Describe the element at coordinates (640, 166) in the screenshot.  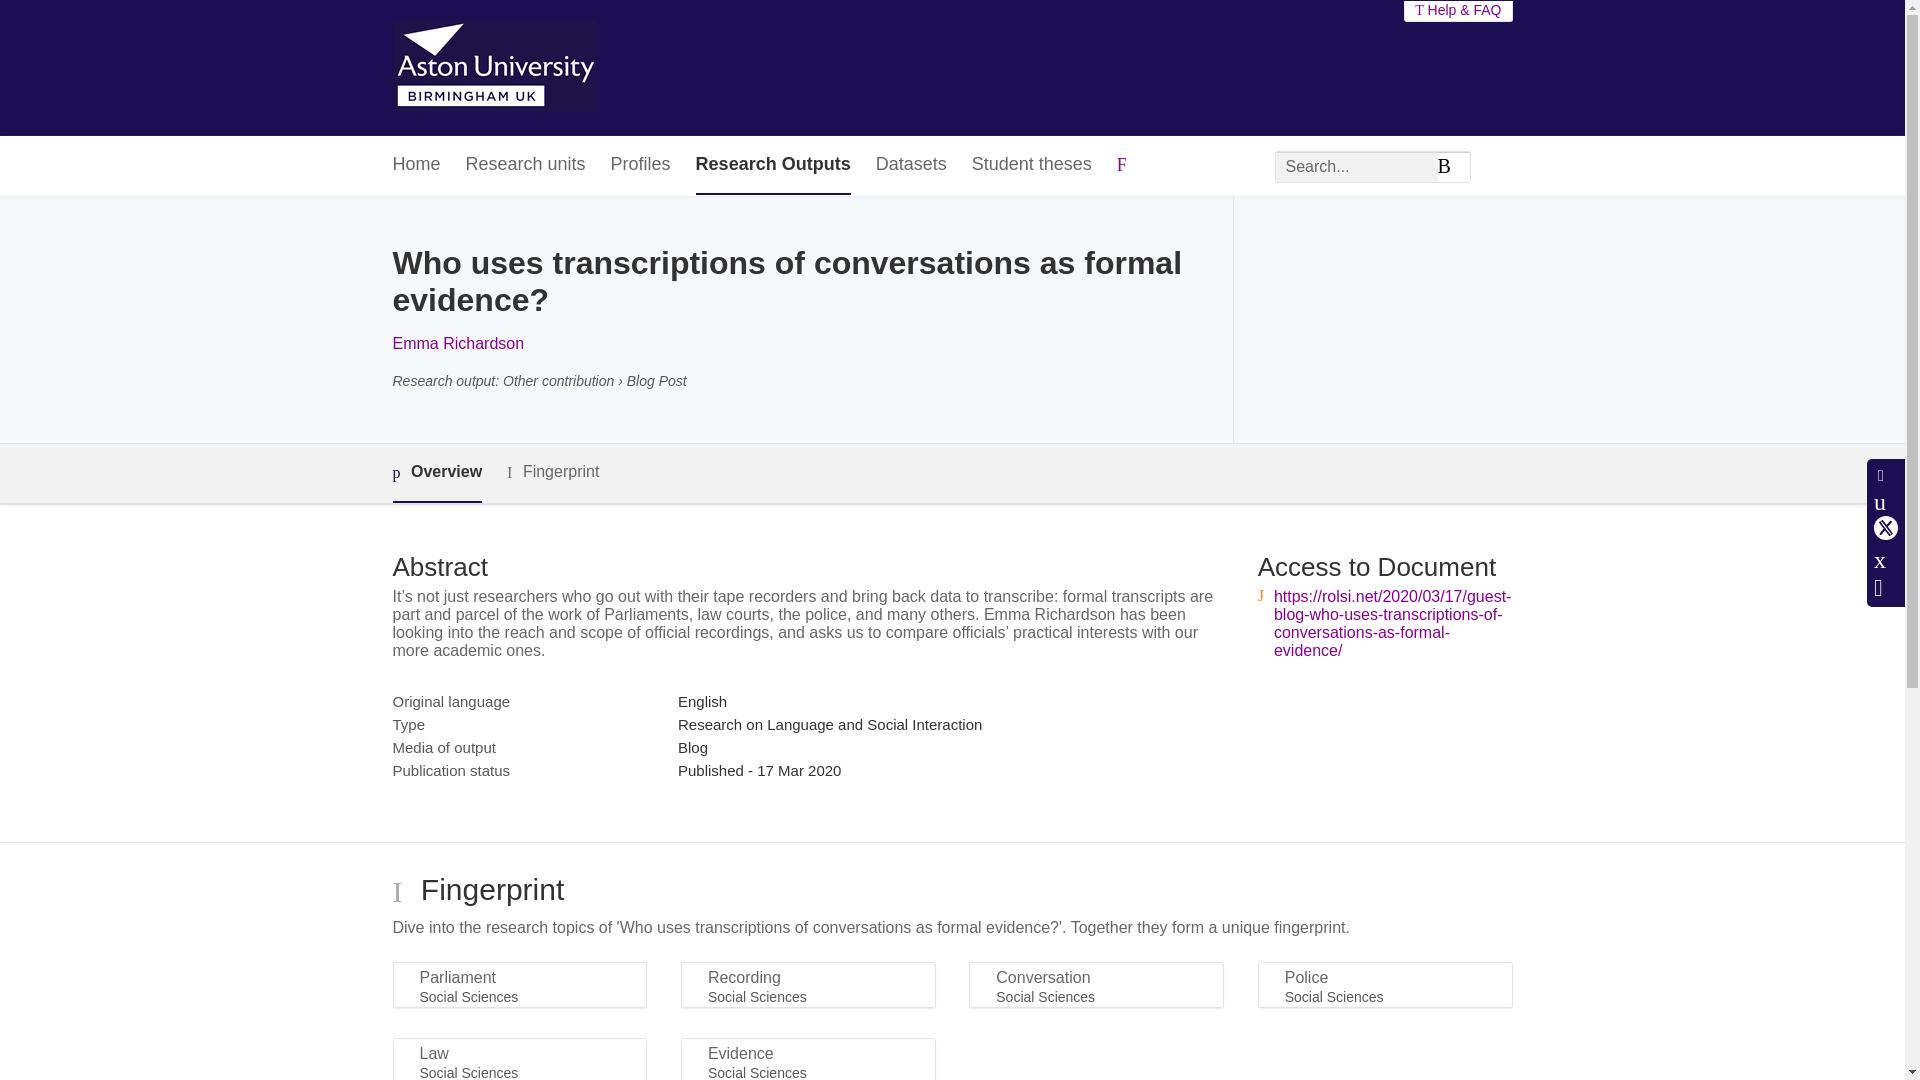
I see `Profiles` at that location.